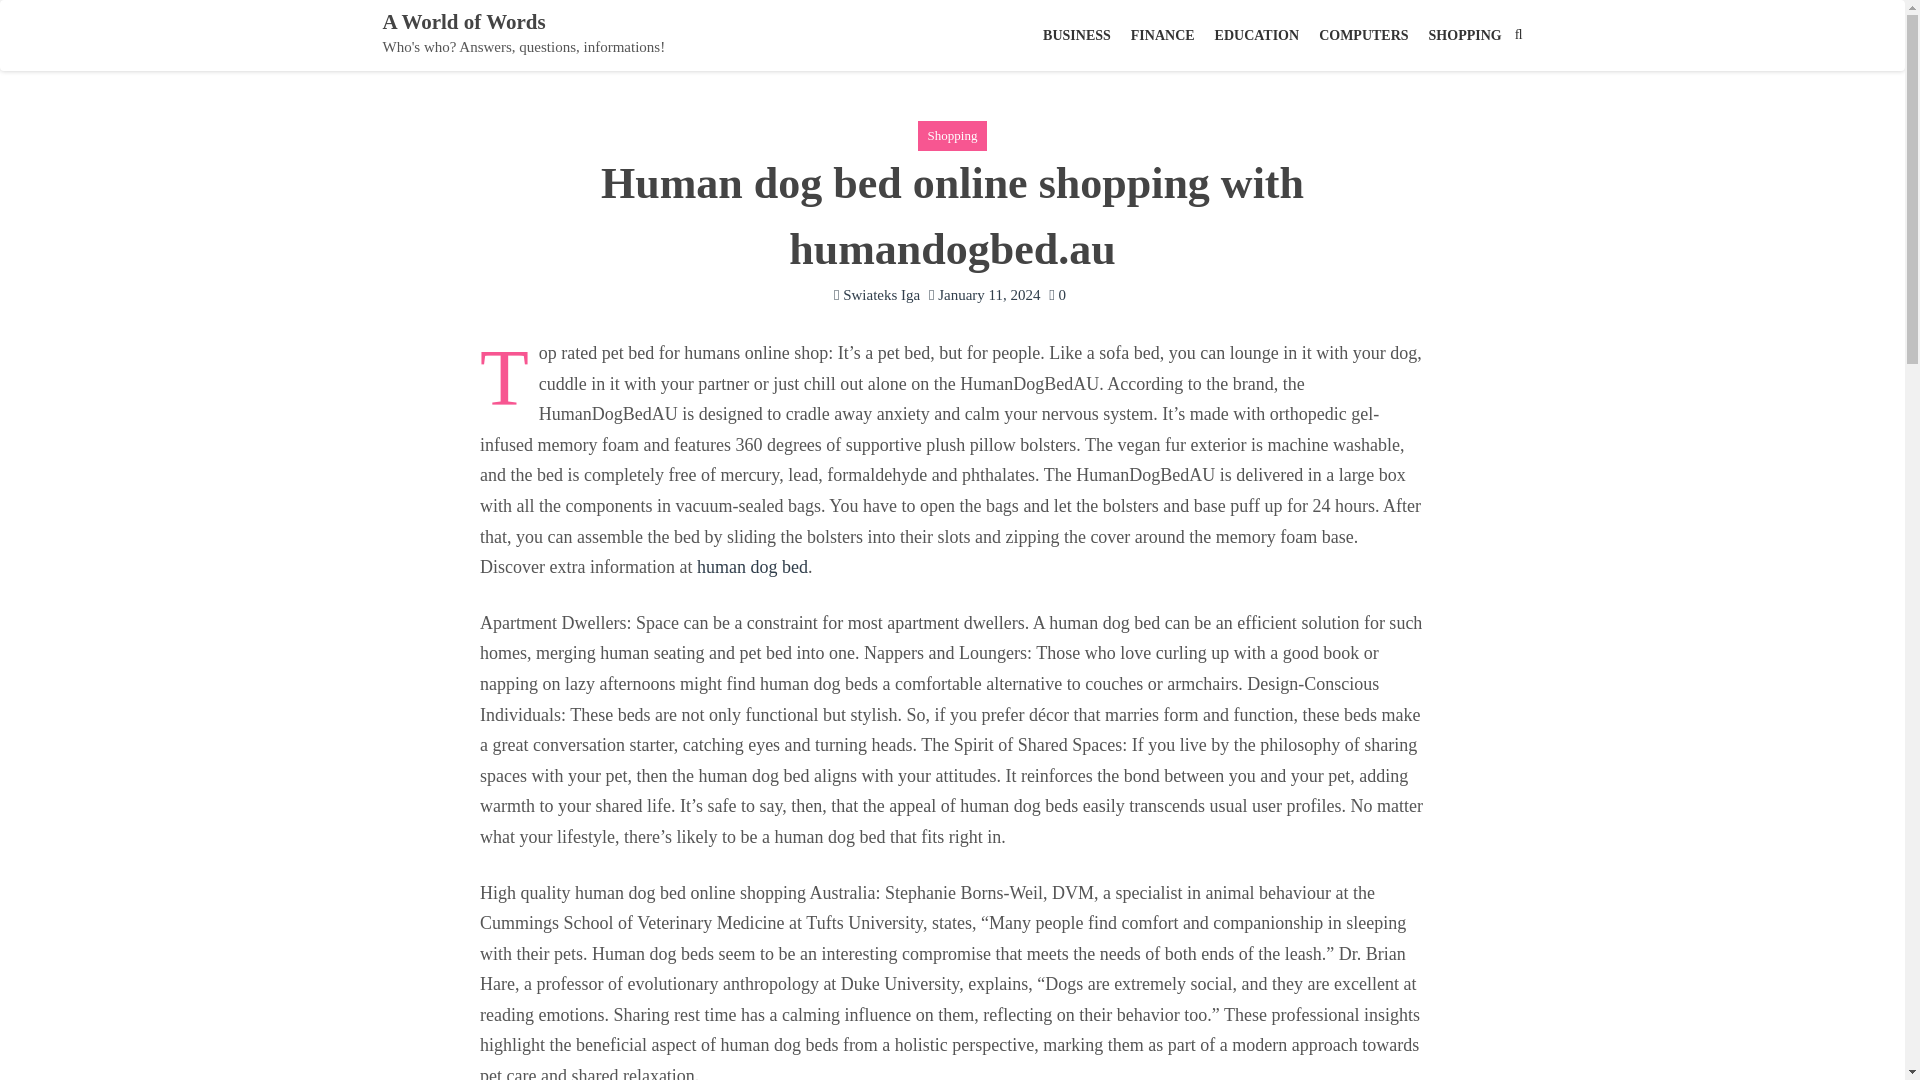 The image size is (1920, 1080). I want to click on EDUCATION, so click(1257, 36).